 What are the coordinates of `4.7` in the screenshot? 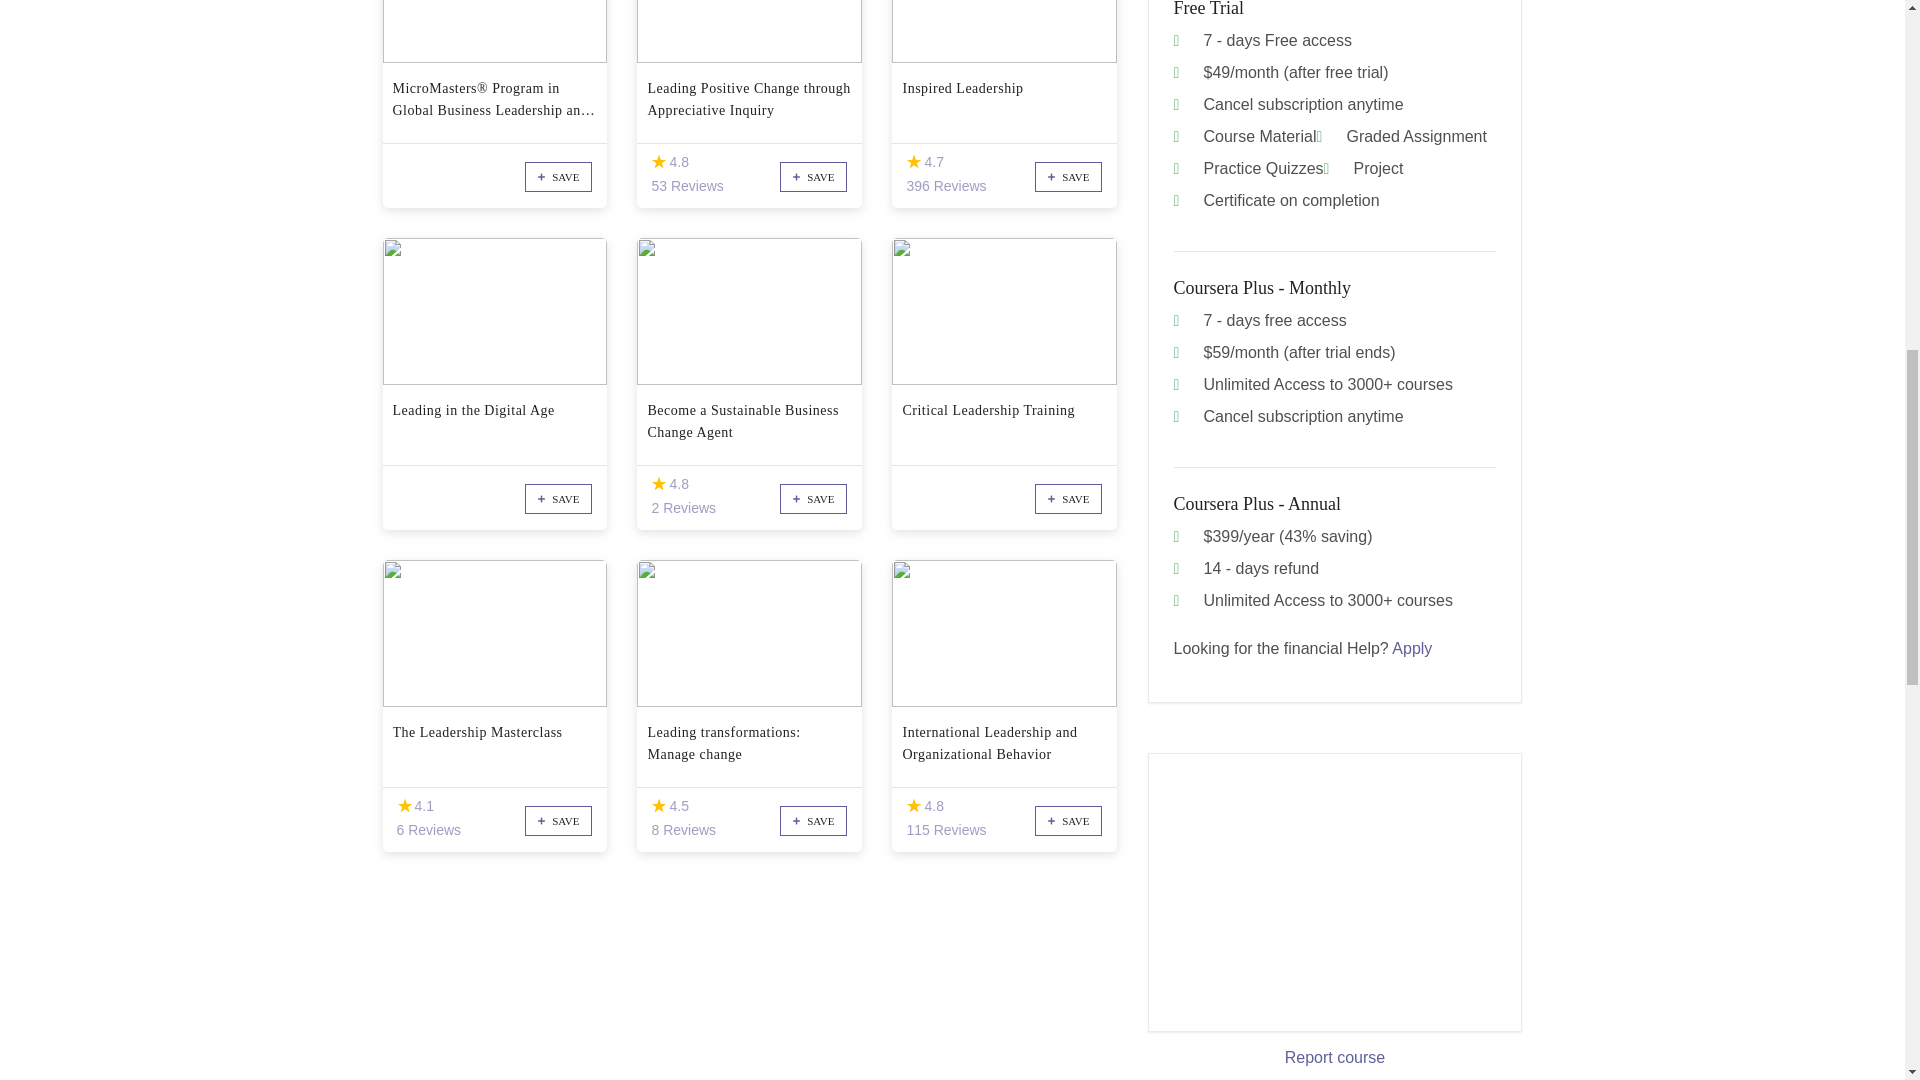 It's located at (914, 162).